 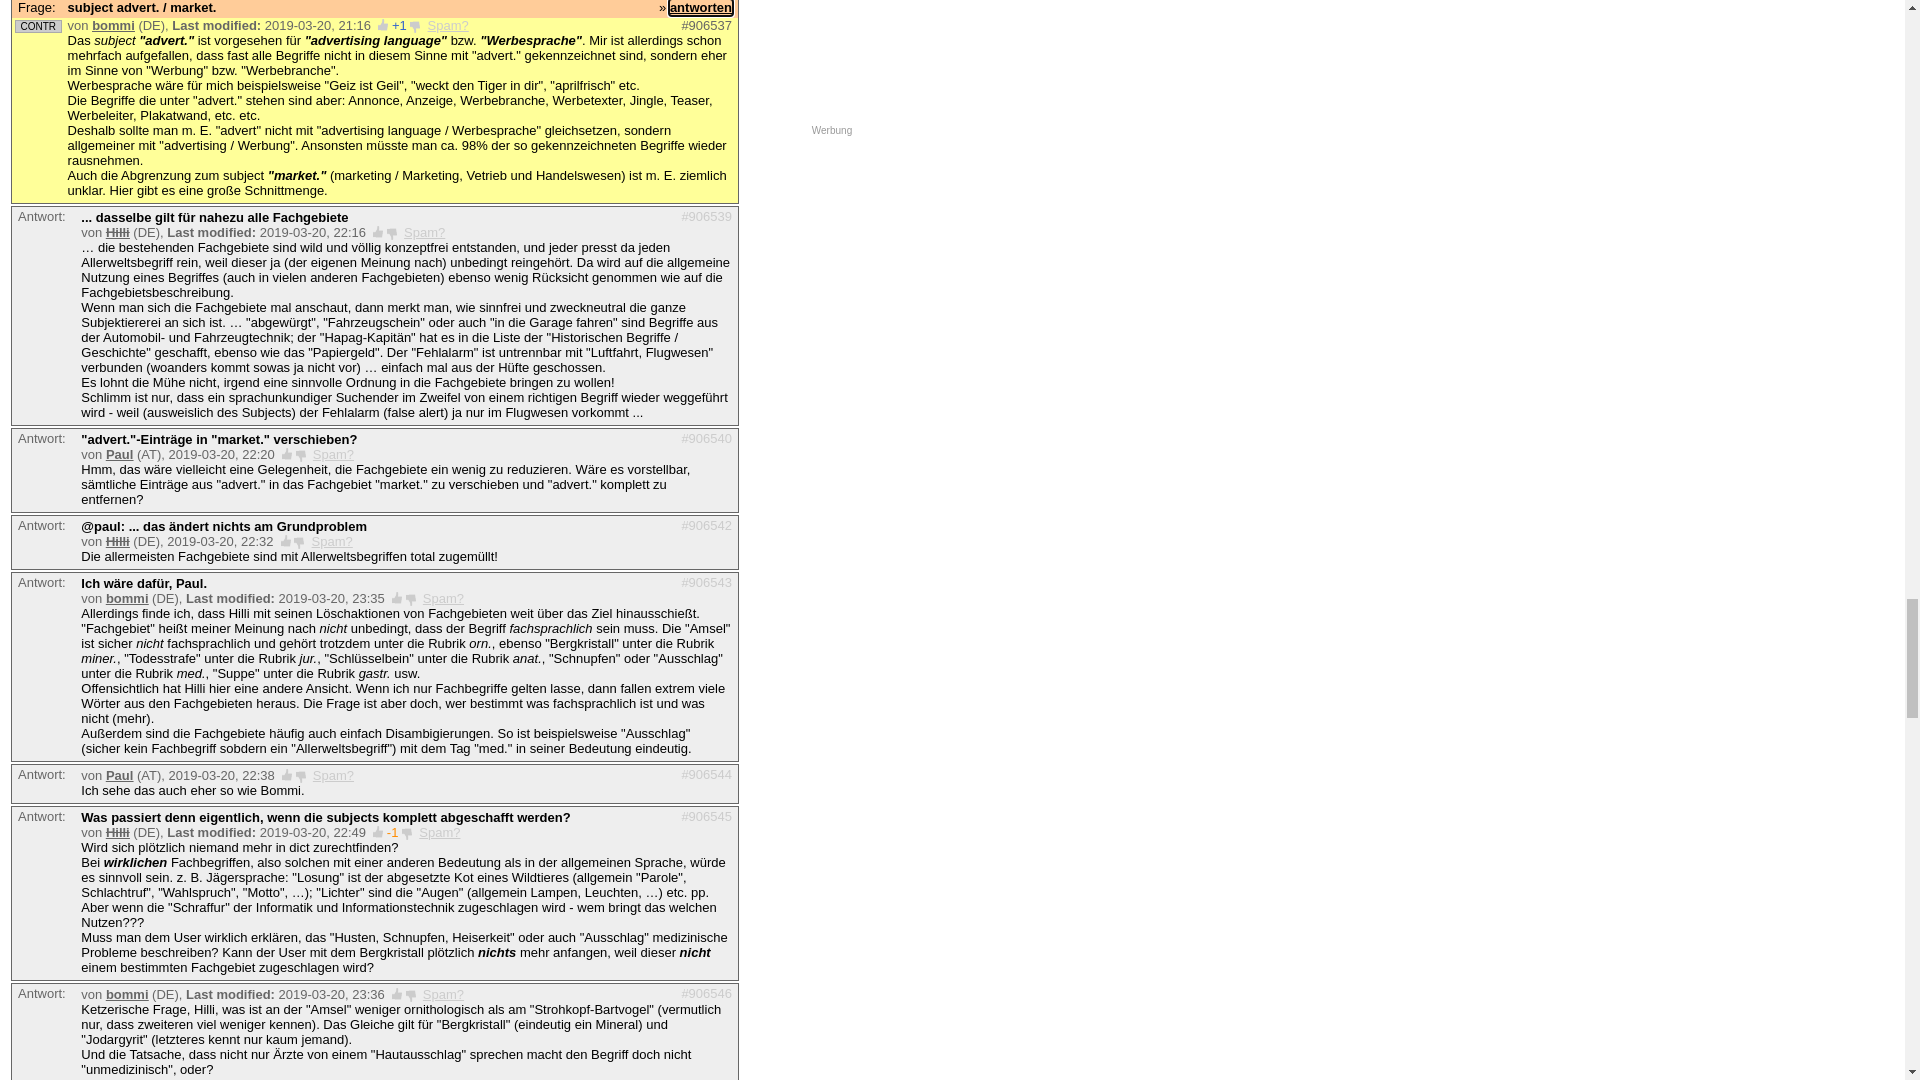 I want to click on Registrieren, so click(x=698, y=146).